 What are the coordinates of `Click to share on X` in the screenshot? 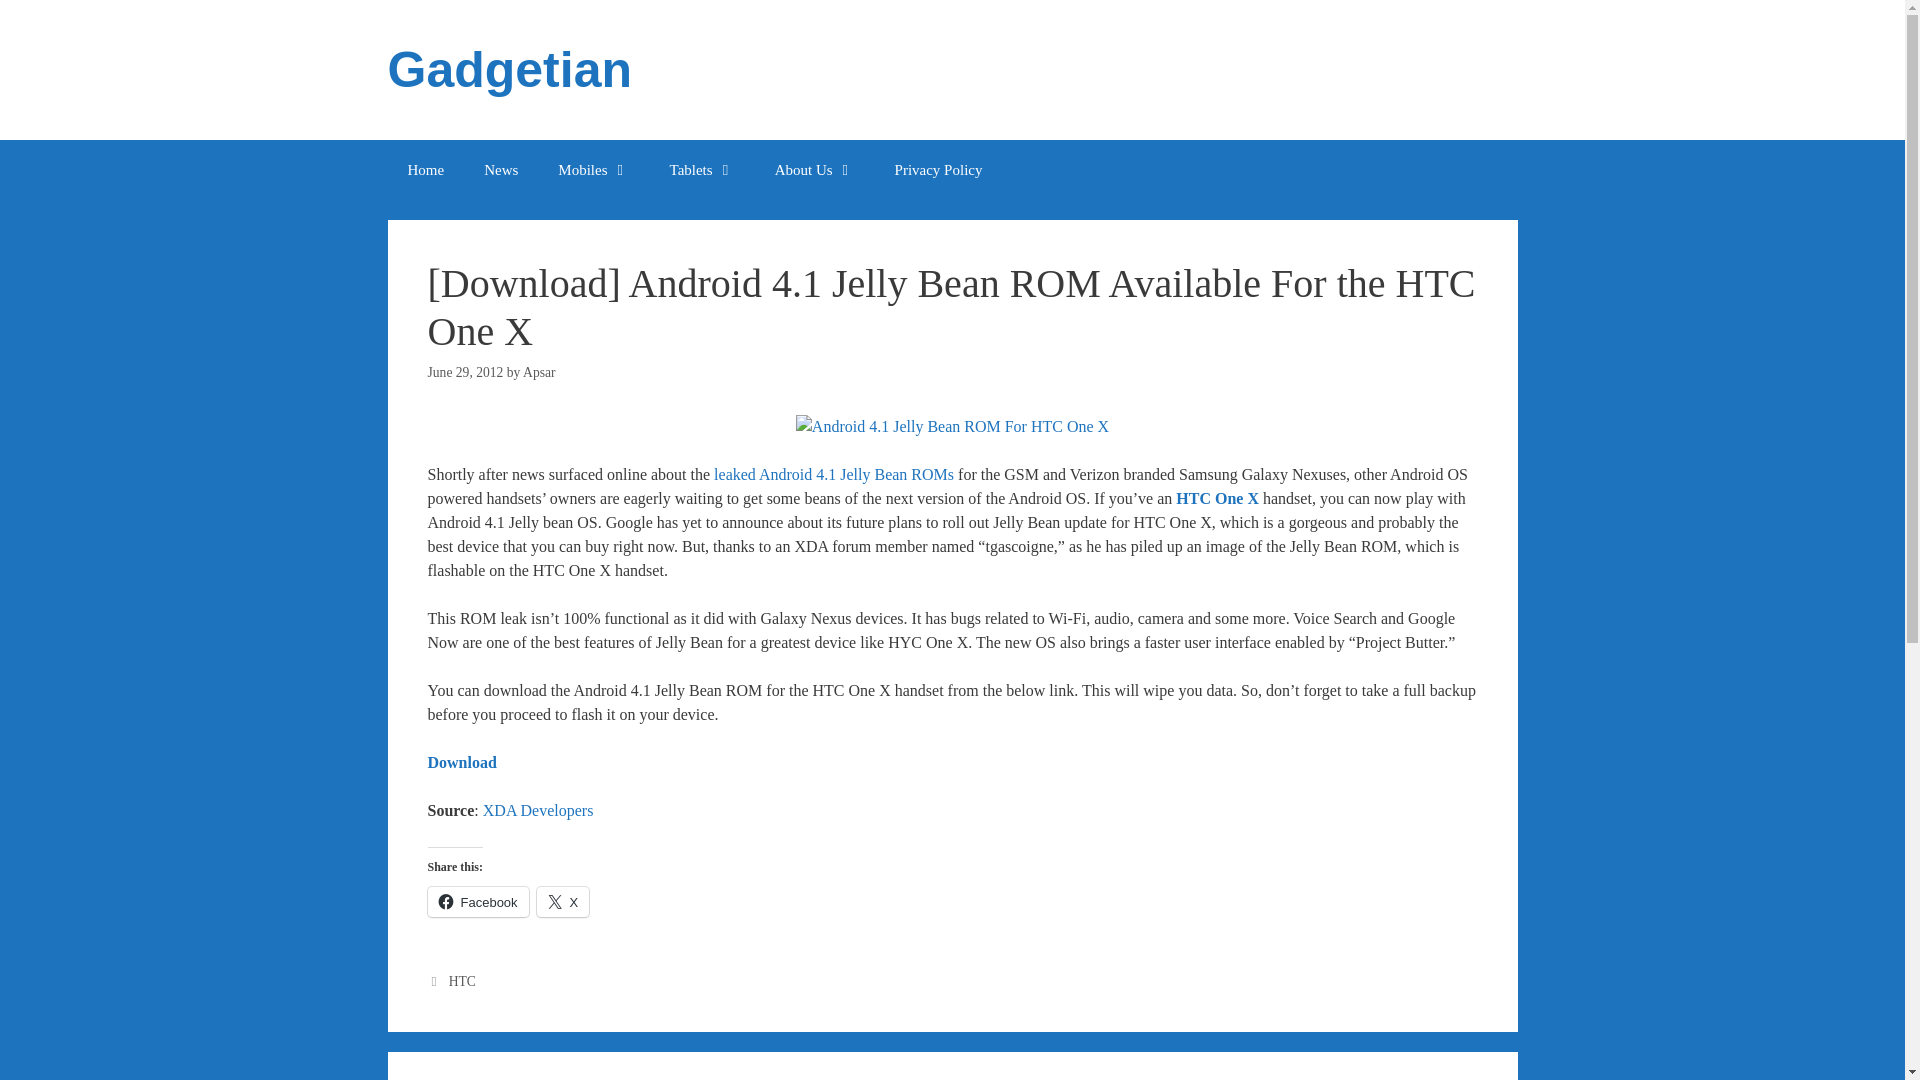 It's located at (563, 901).